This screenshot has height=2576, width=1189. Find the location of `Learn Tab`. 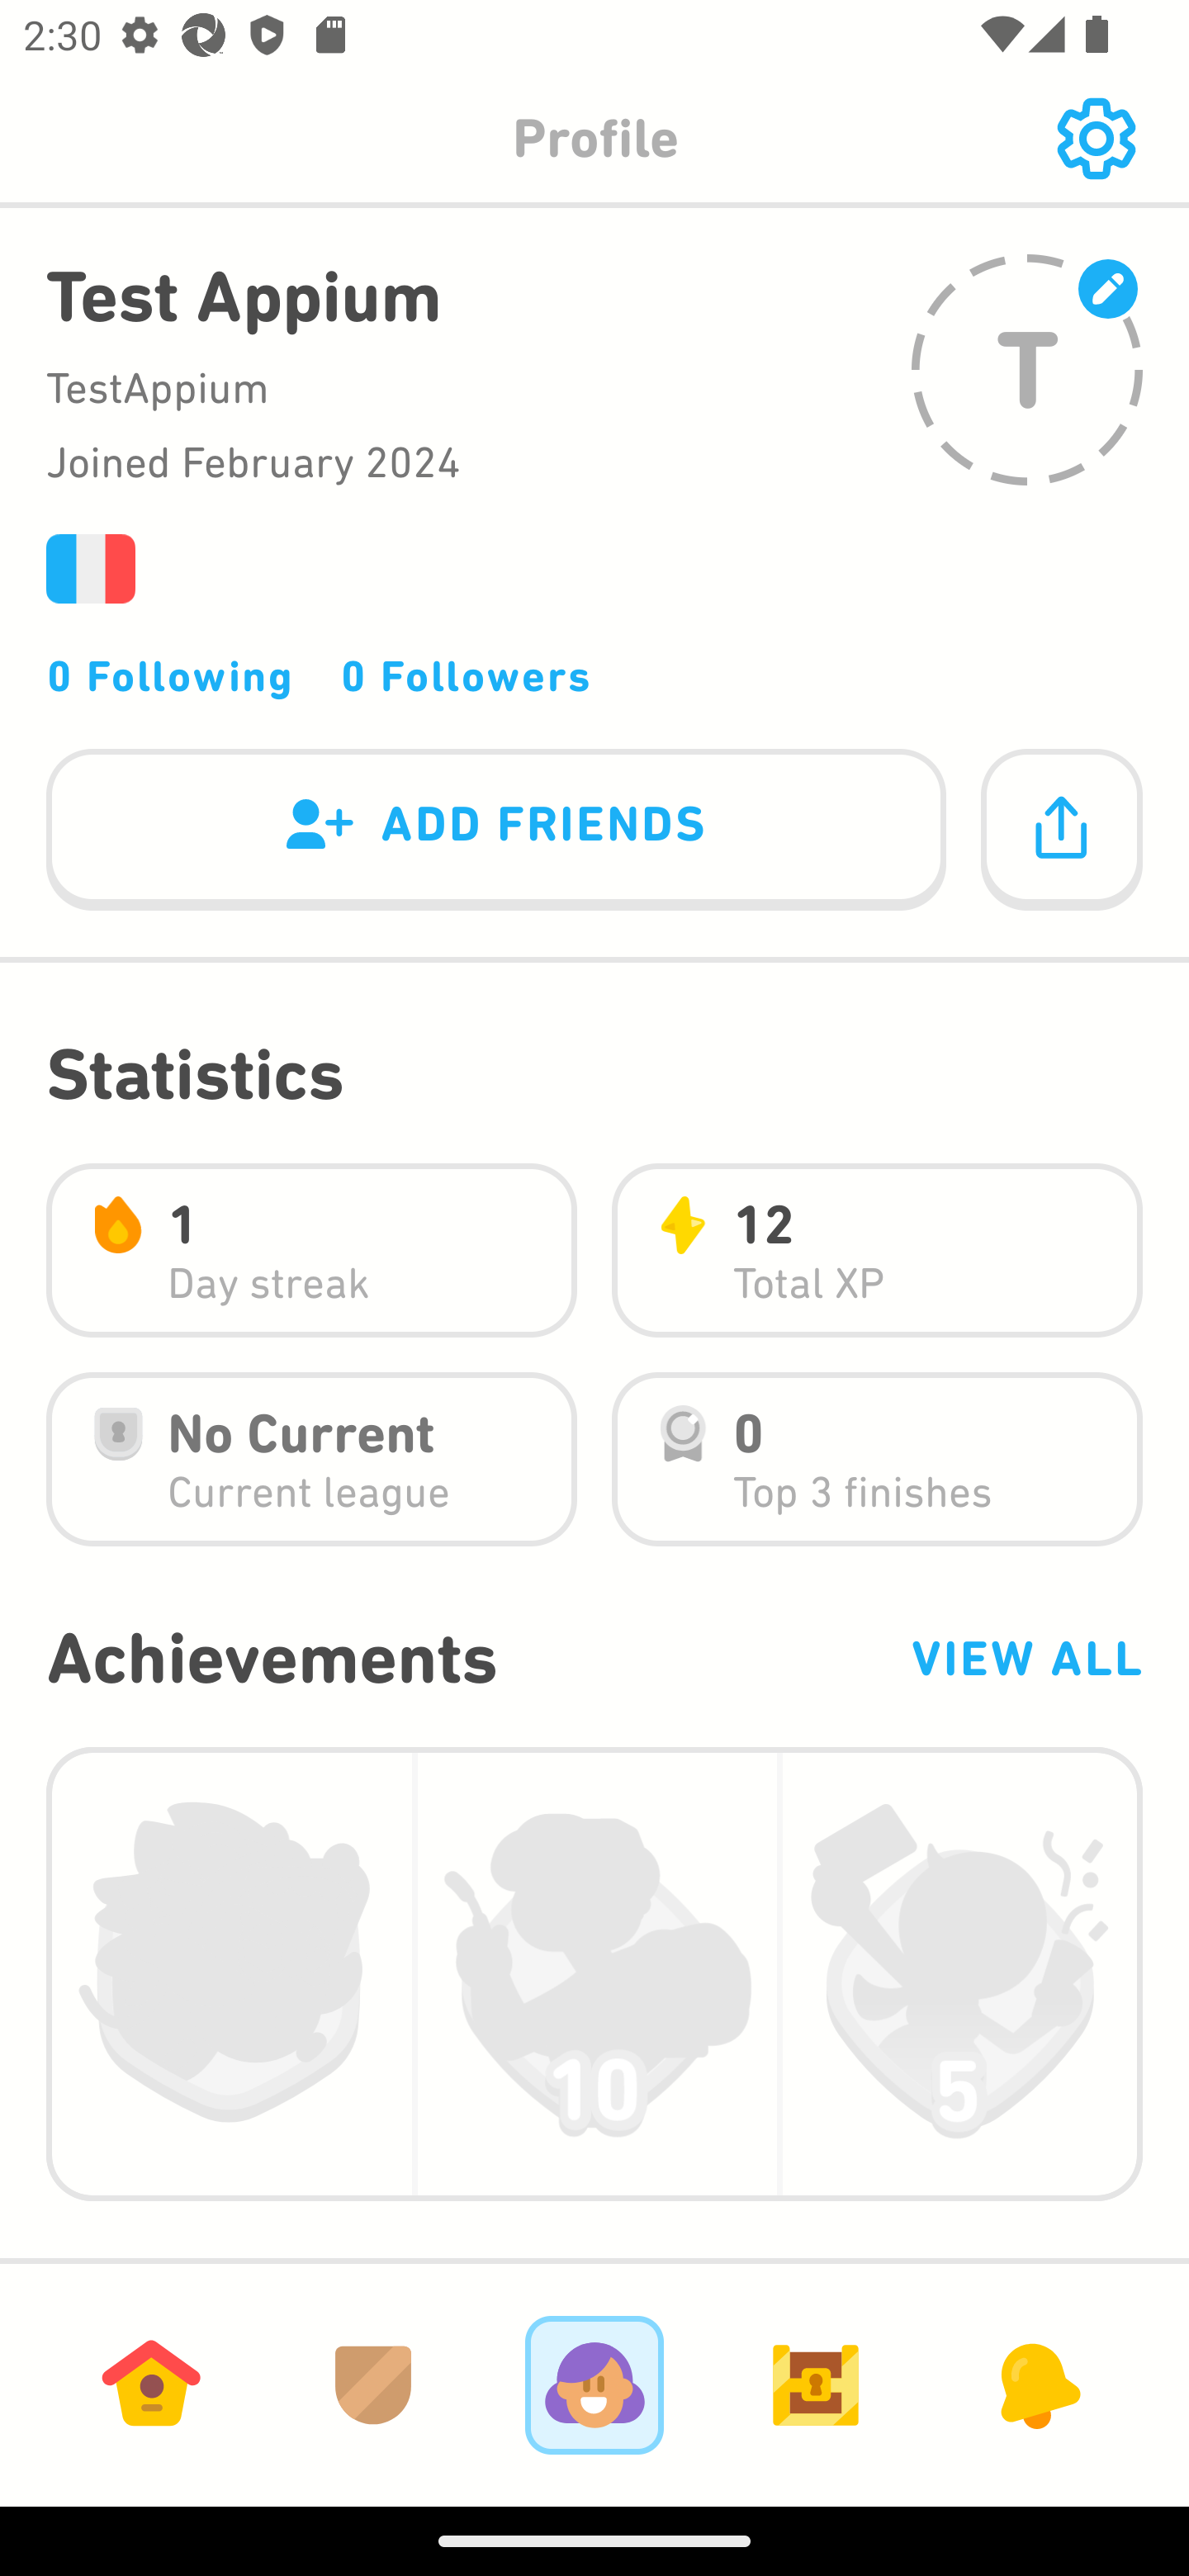

Learn Tab is located at coordinates (151, 2384).